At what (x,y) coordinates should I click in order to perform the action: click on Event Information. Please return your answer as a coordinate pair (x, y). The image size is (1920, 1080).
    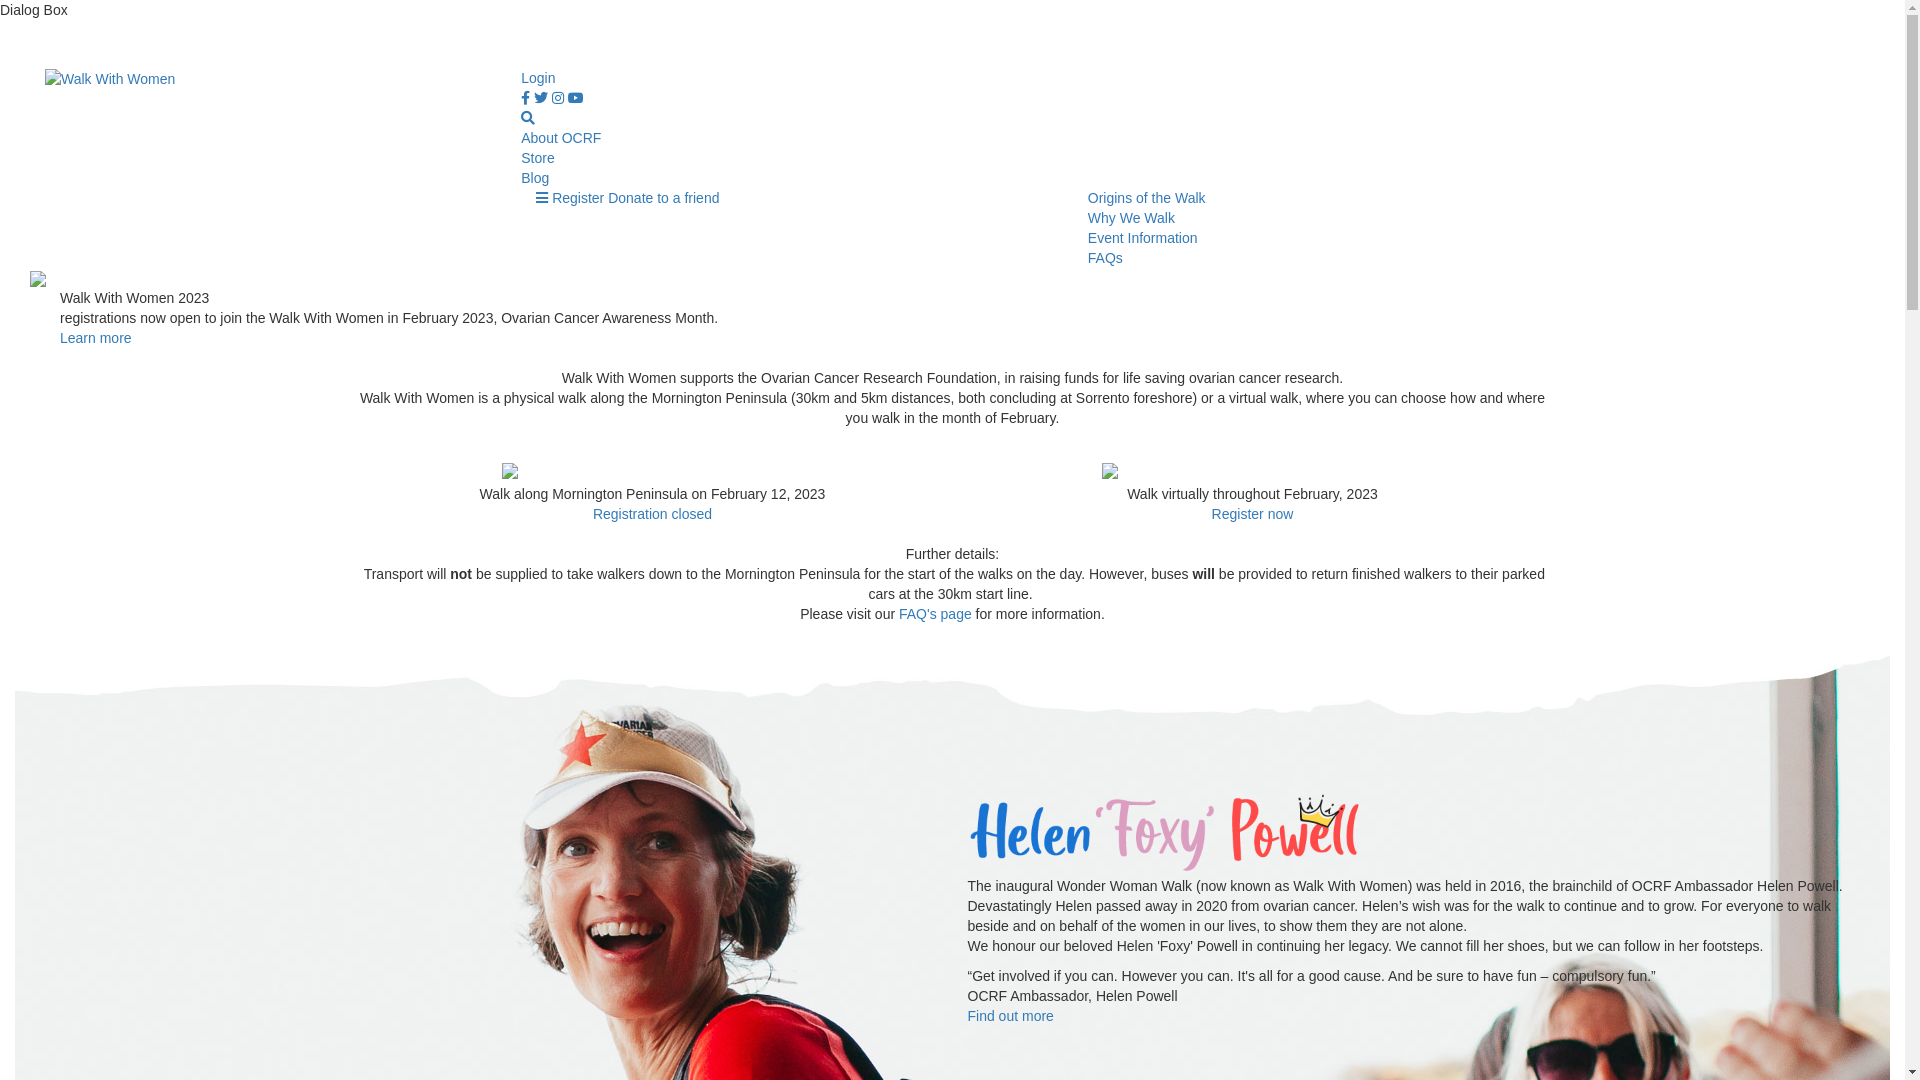
    Looking at the image, I should click on (1143, 238).